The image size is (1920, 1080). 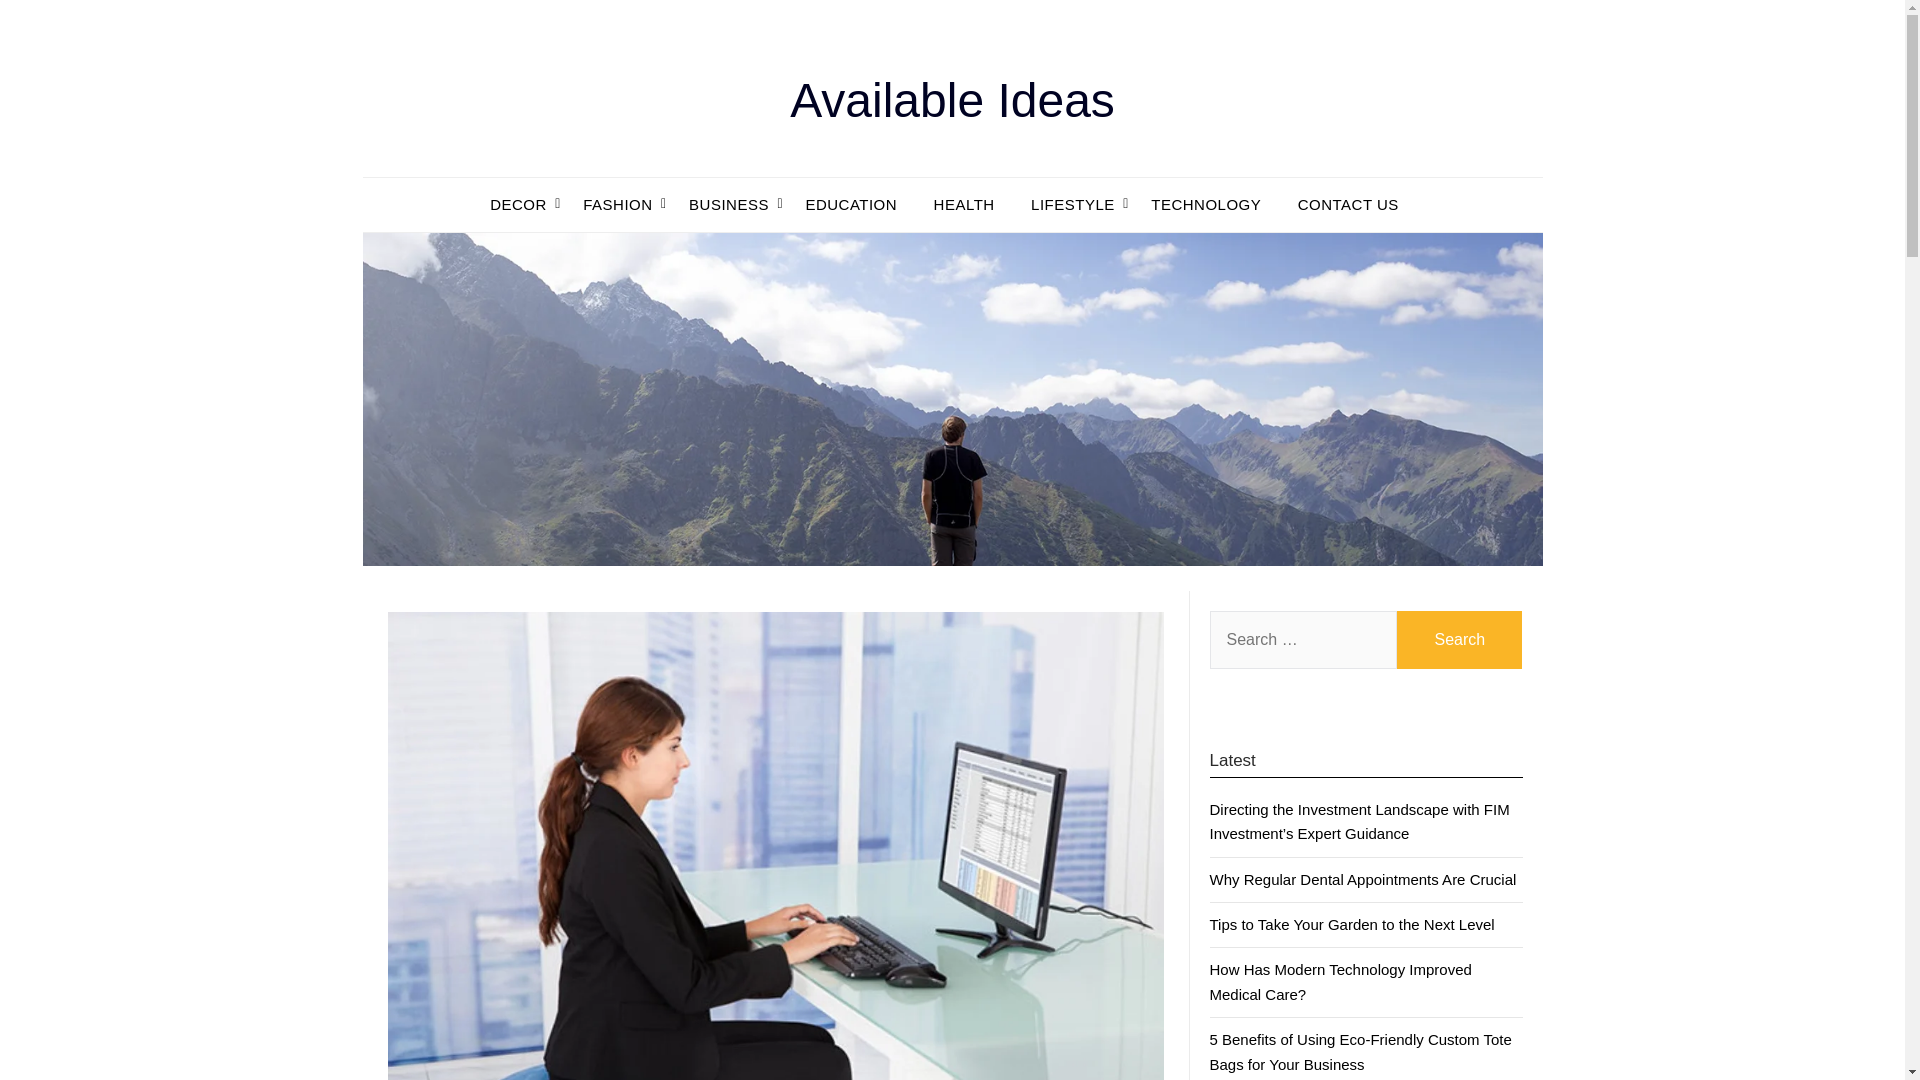 I want to click on Why Regular Dental Appointments Are Crucial, so click(x=1362, y=878).